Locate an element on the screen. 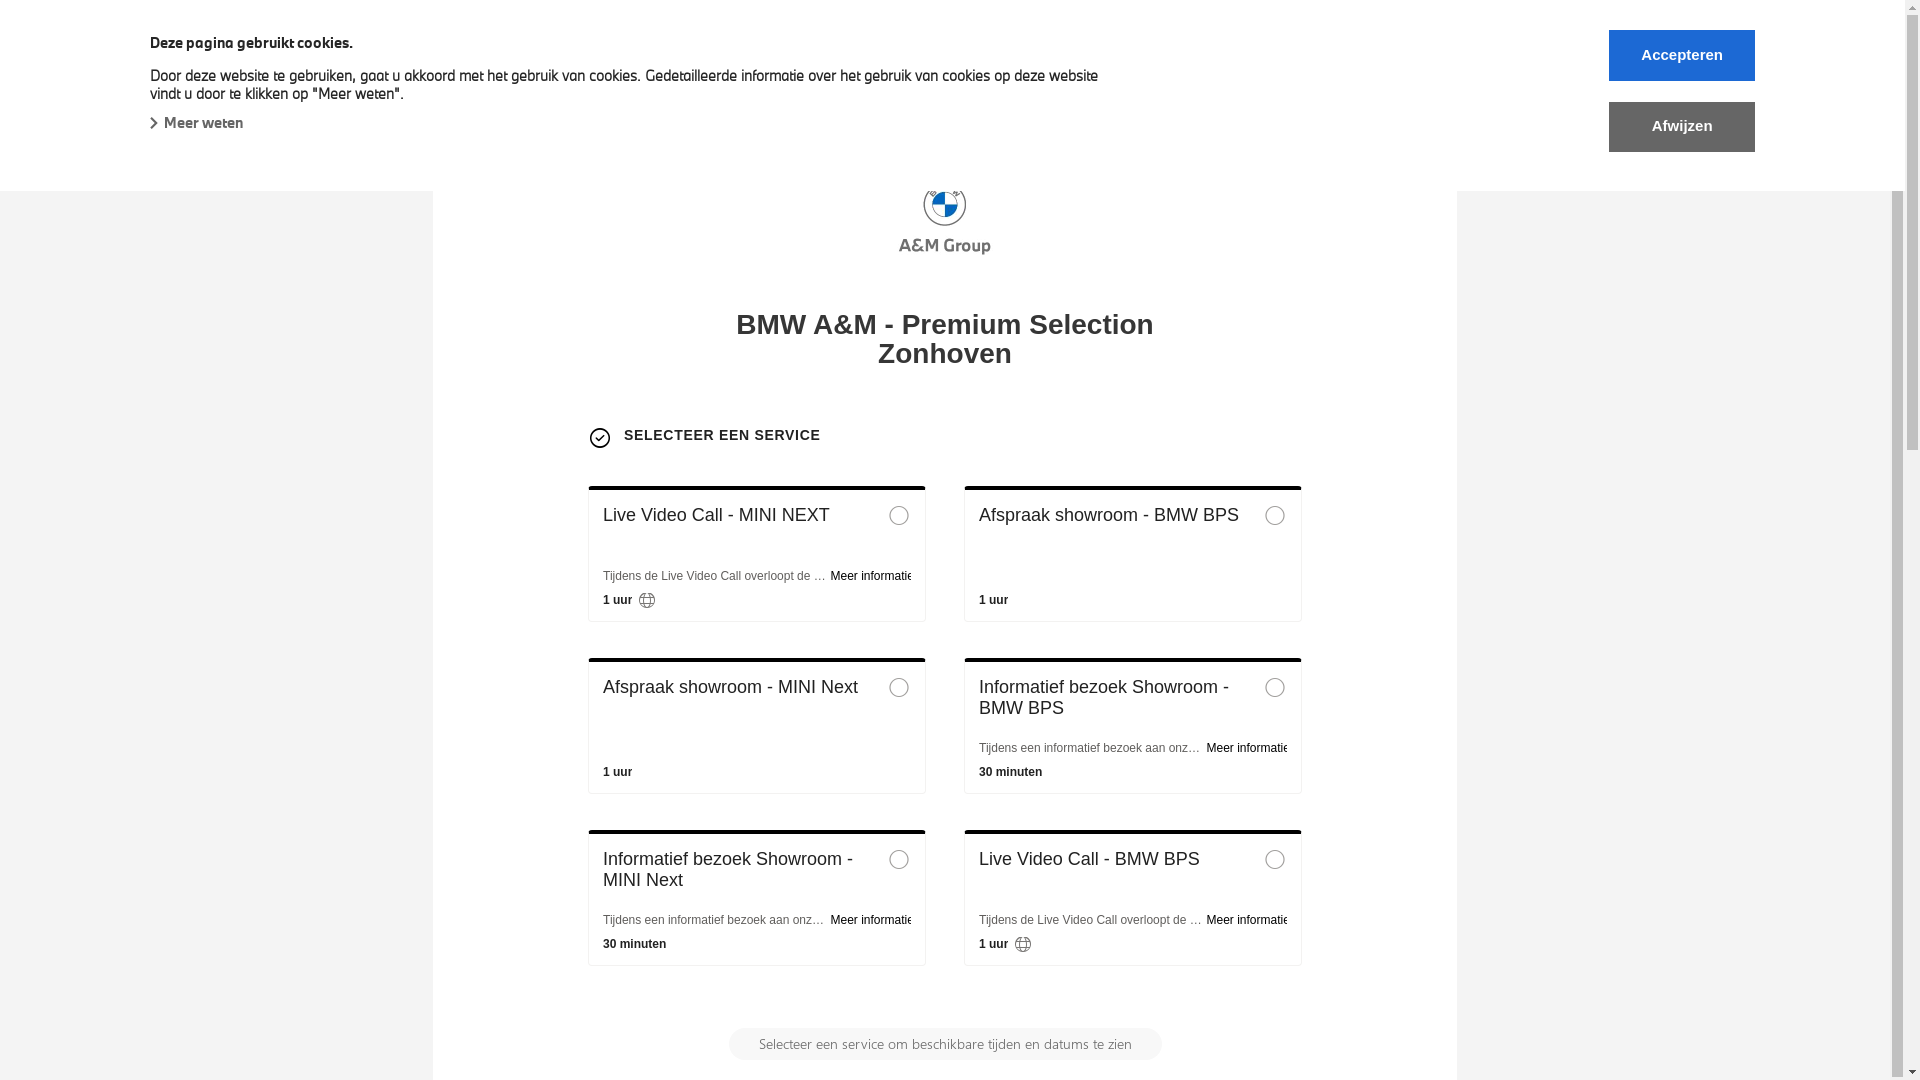 Image resolution: width=1920 pixels, height=1080 pixels. Skip to main content is located at coordinates (0, 0).